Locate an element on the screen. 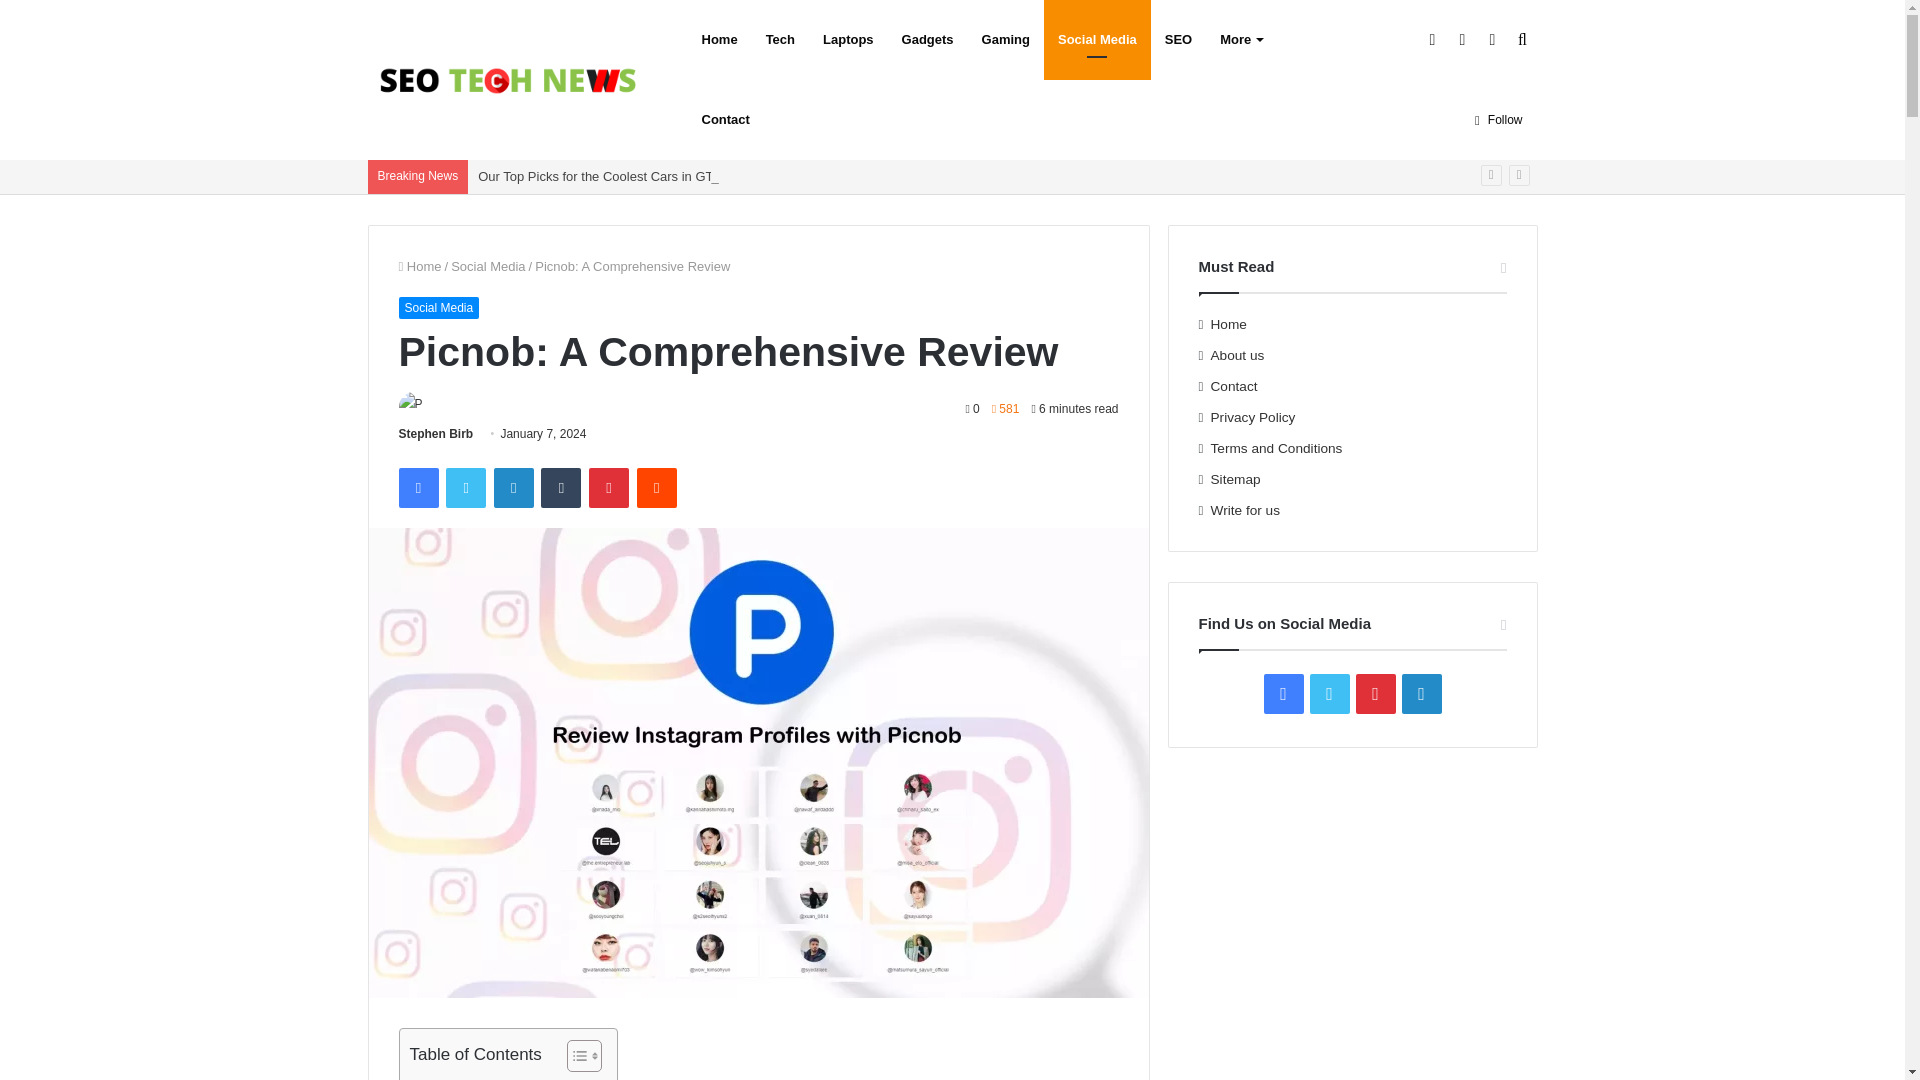  Search for is located at coordinates (1522, 40).